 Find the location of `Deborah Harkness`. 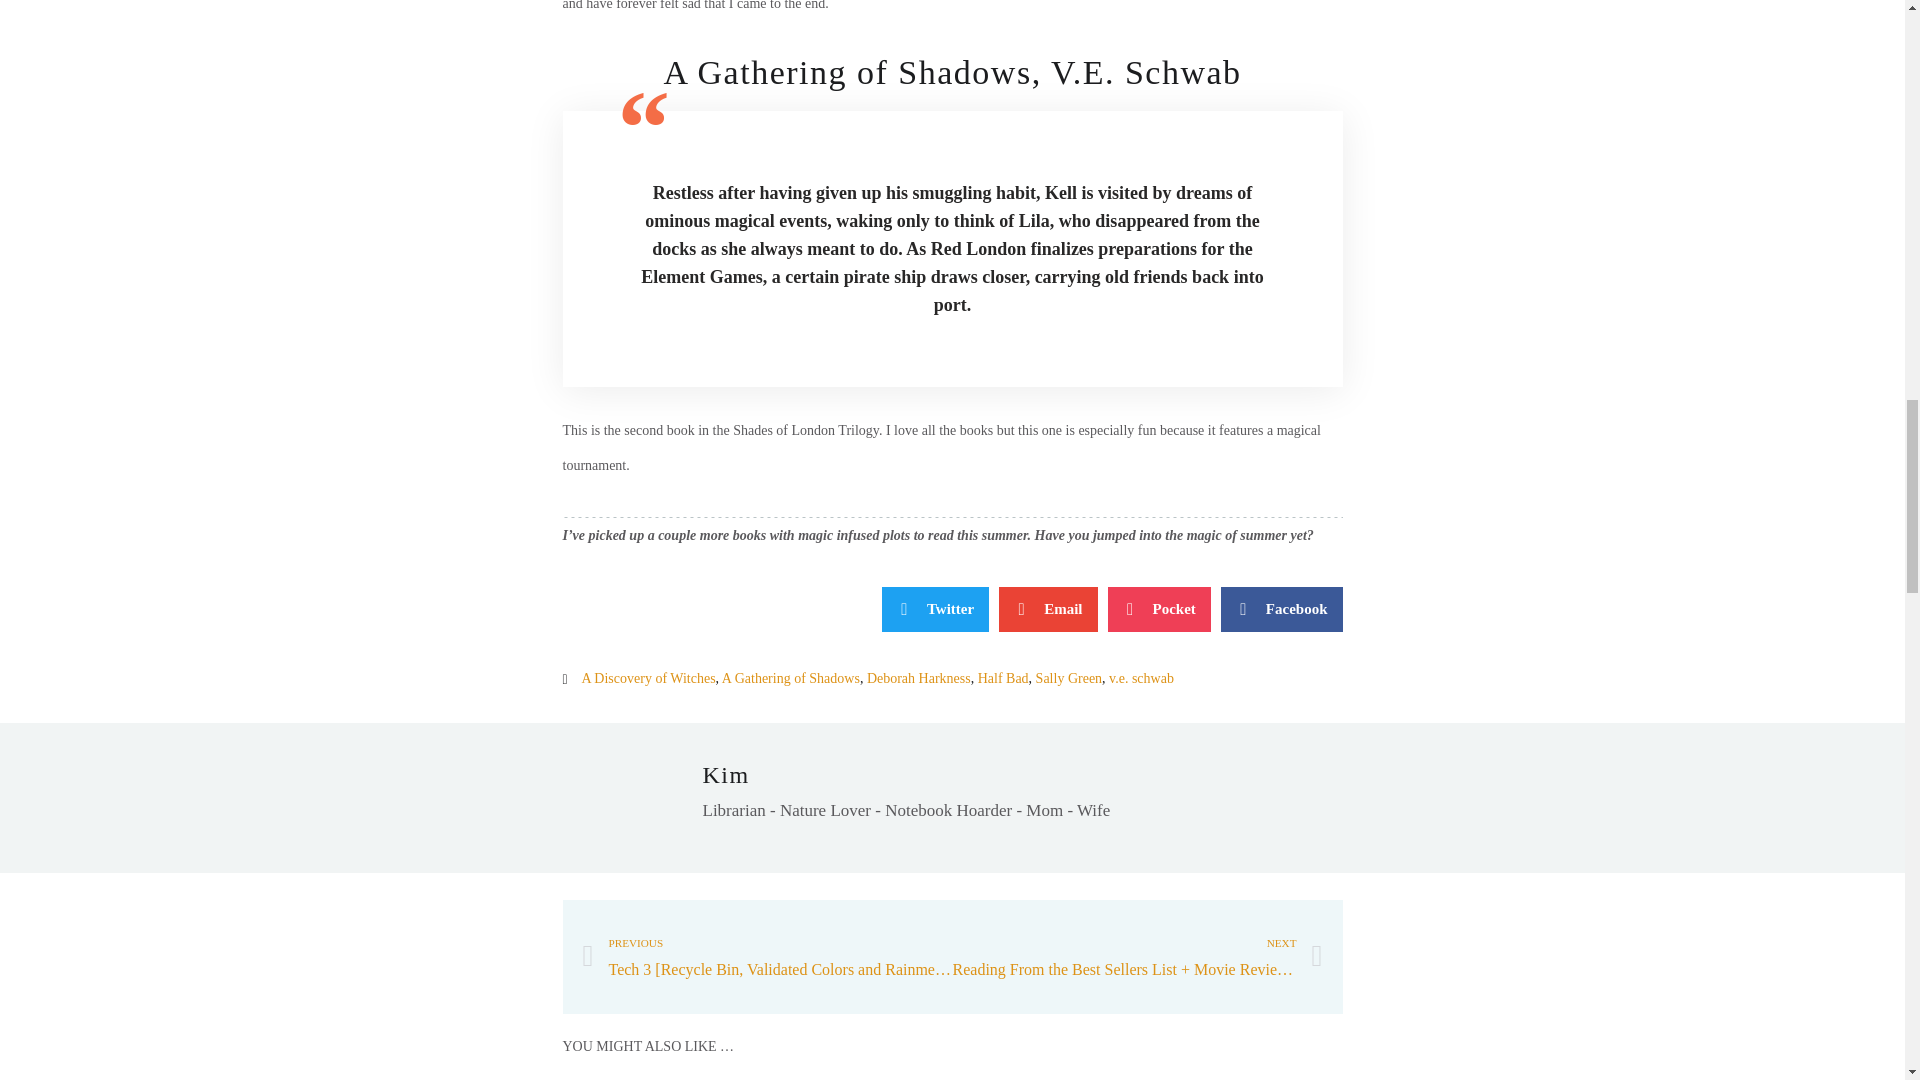

Deborah Harkness is located at coordinates (919, 678).